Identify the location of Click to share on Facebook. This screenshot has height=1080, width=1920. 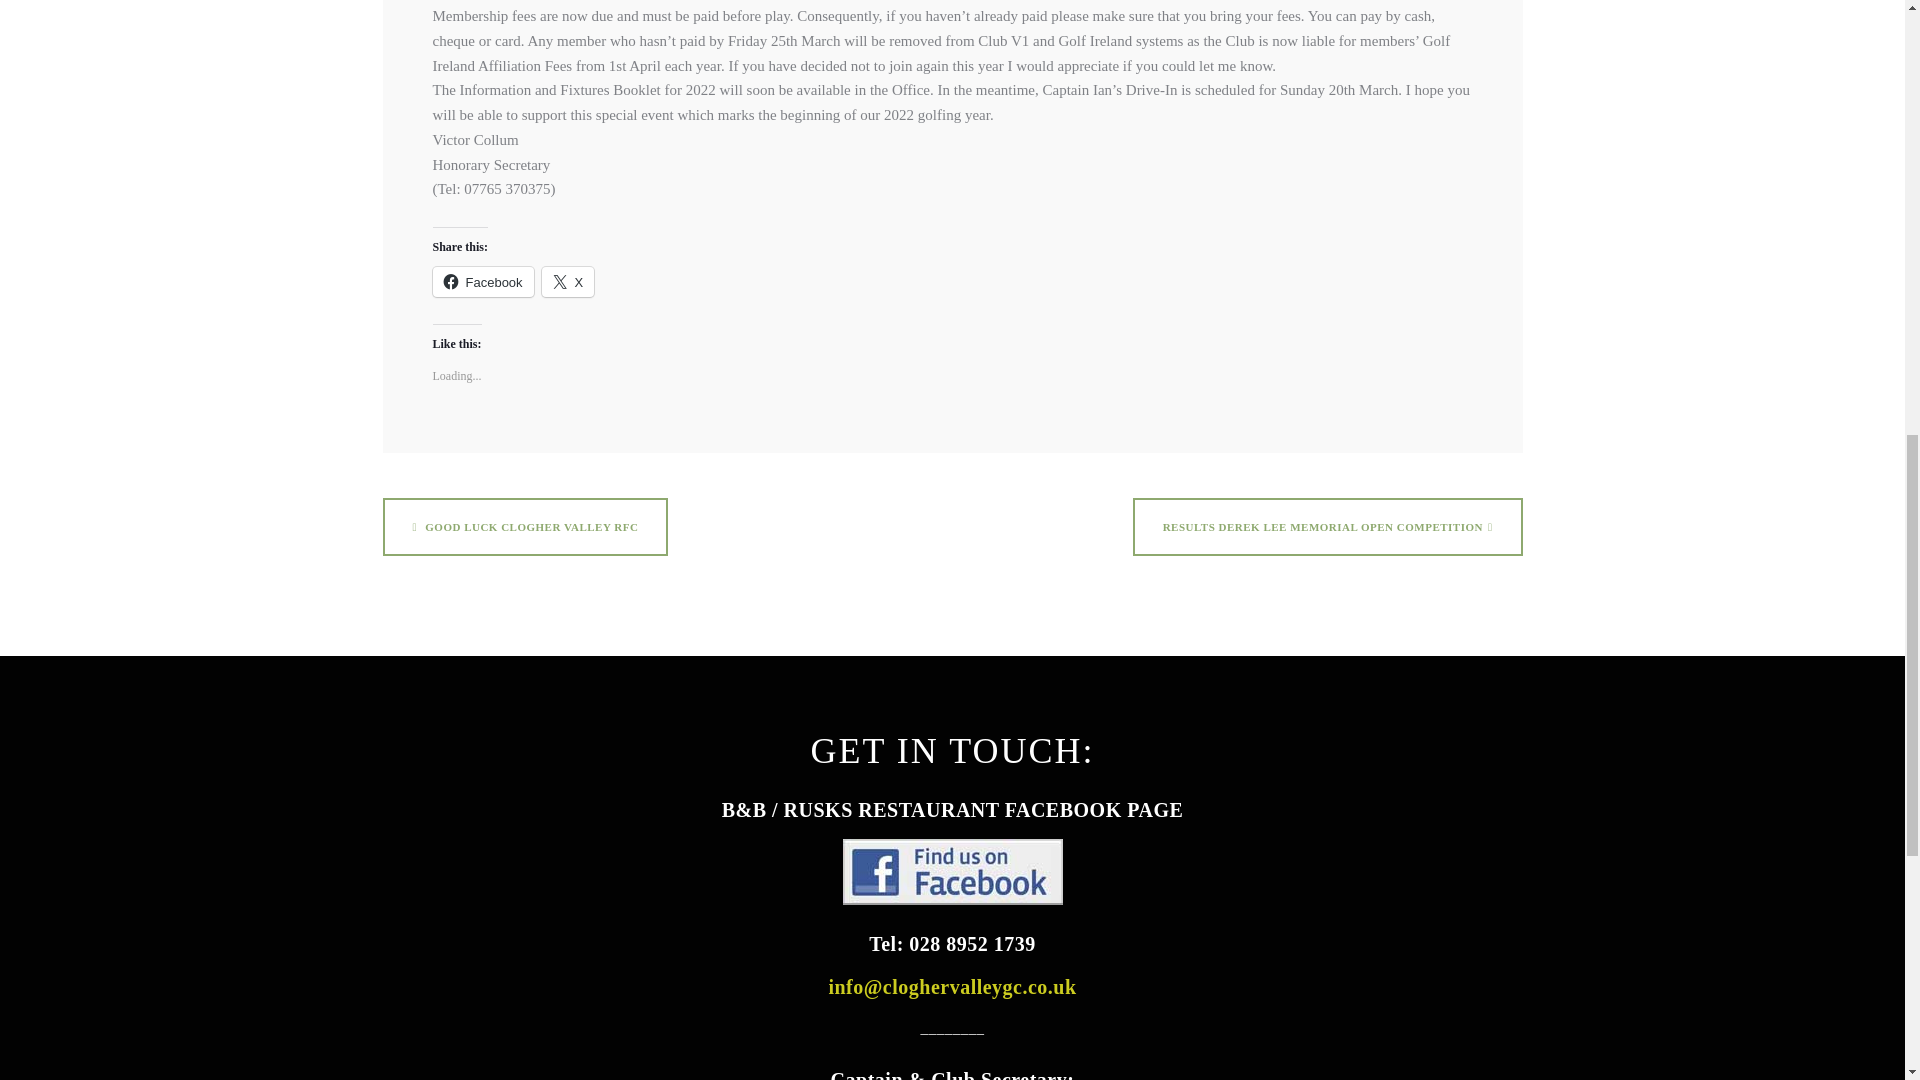
(482, 280).